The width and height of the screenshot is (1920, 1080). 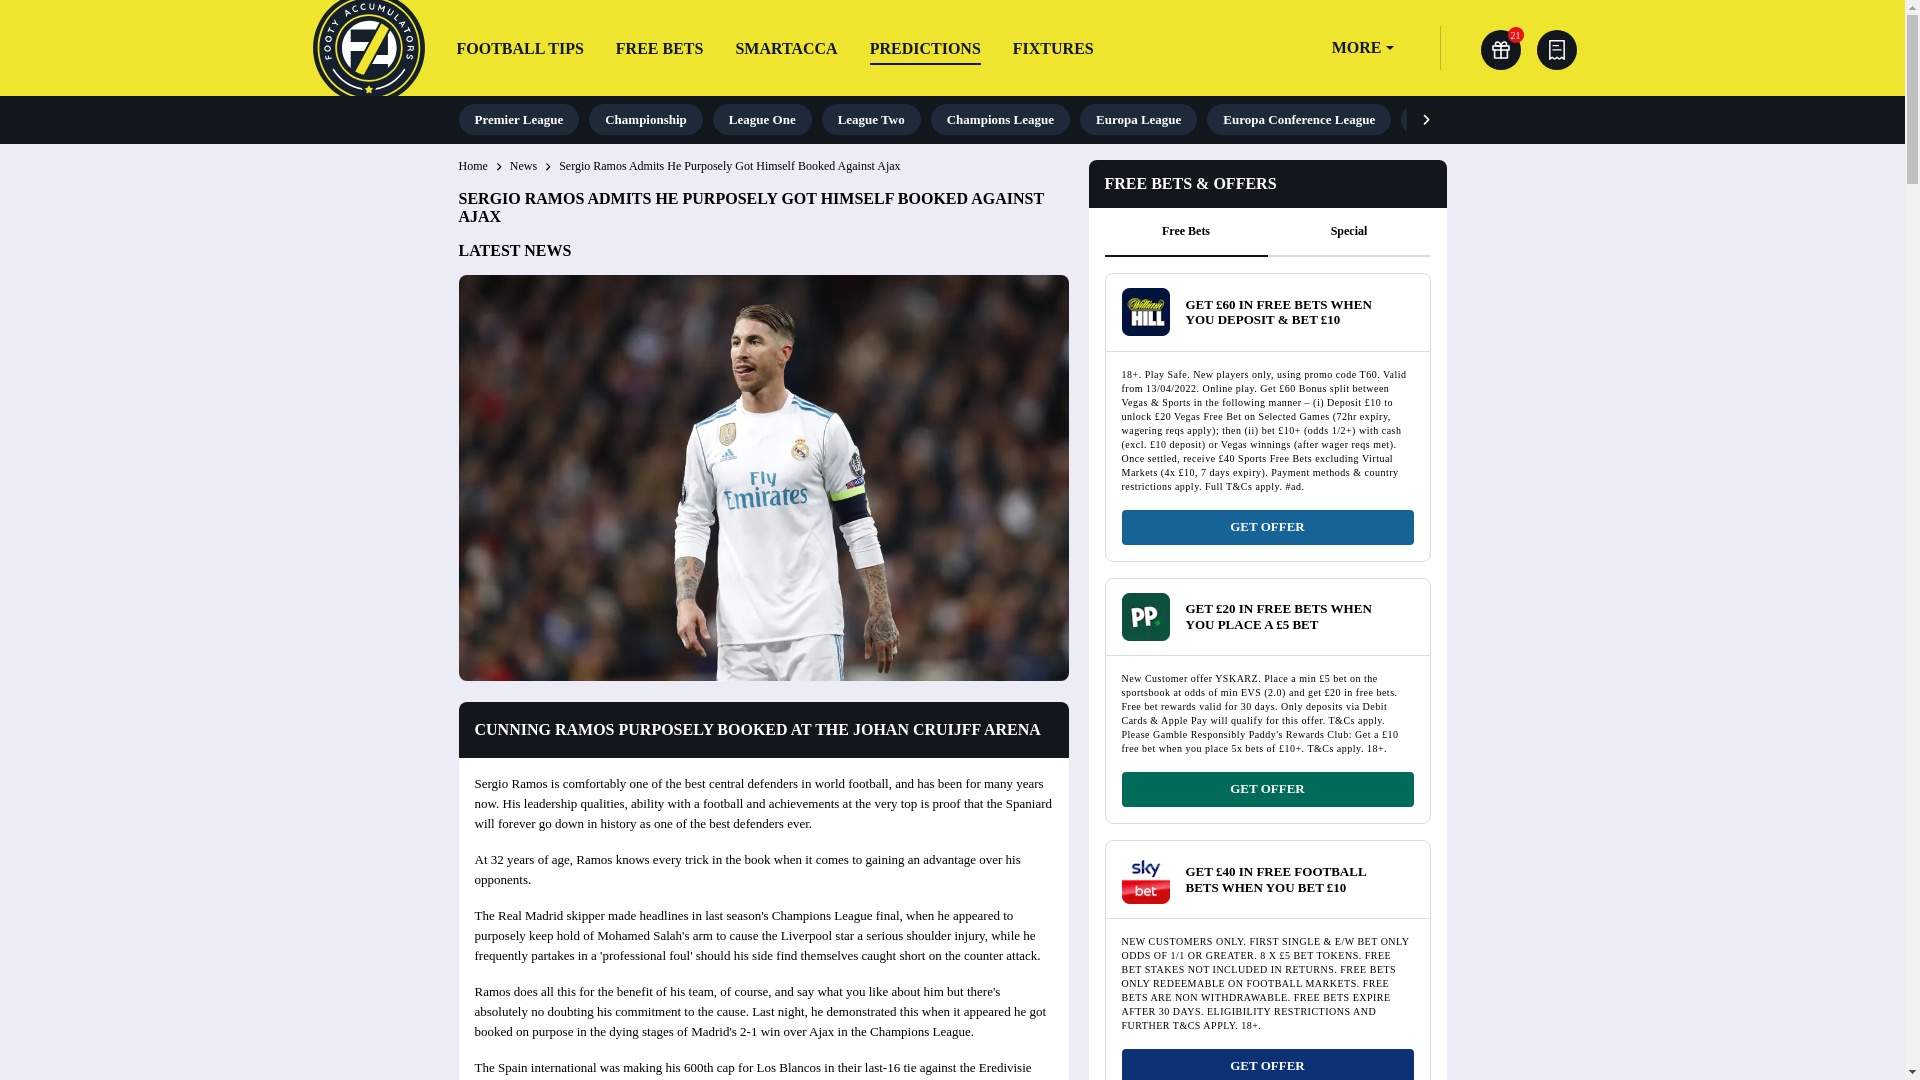 What do you see at coordinates (1138, 119) in the screenshot?
I see `Europa League` at bounding box center [1138, 119].